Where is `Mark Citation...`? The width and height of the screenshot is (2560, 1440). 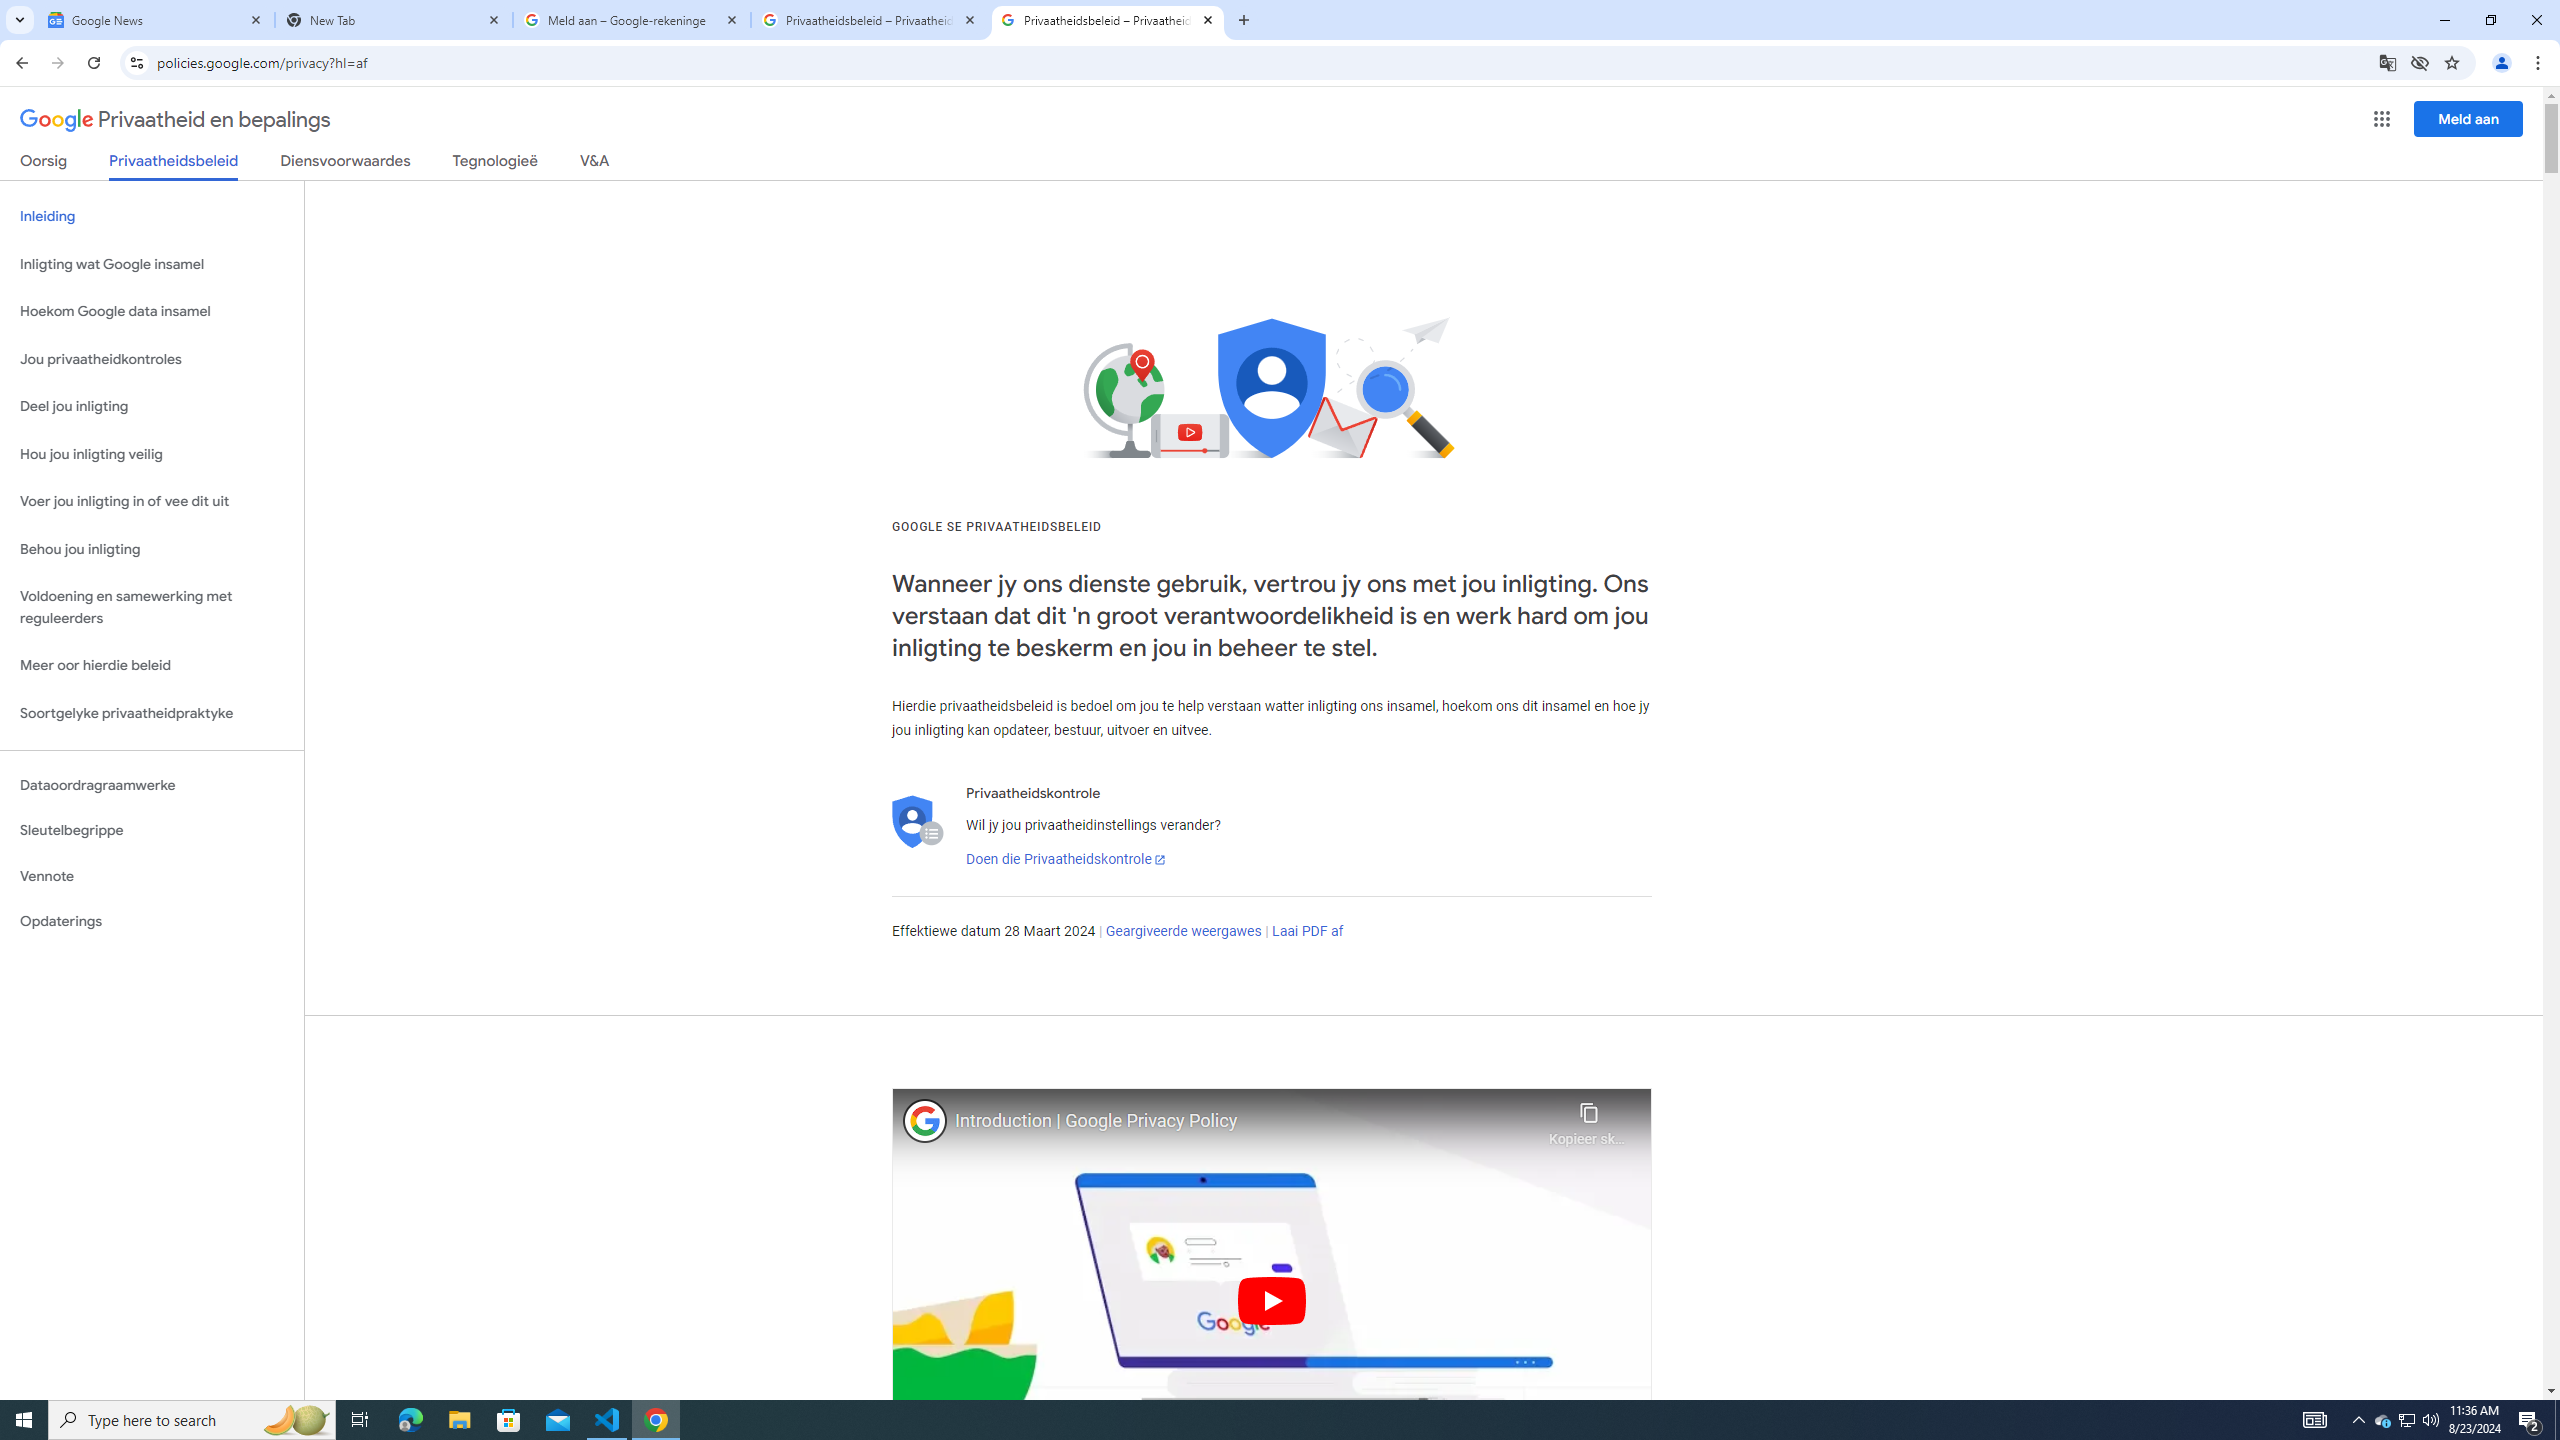 Mark Citation... is located at coordinates (1572, 162).